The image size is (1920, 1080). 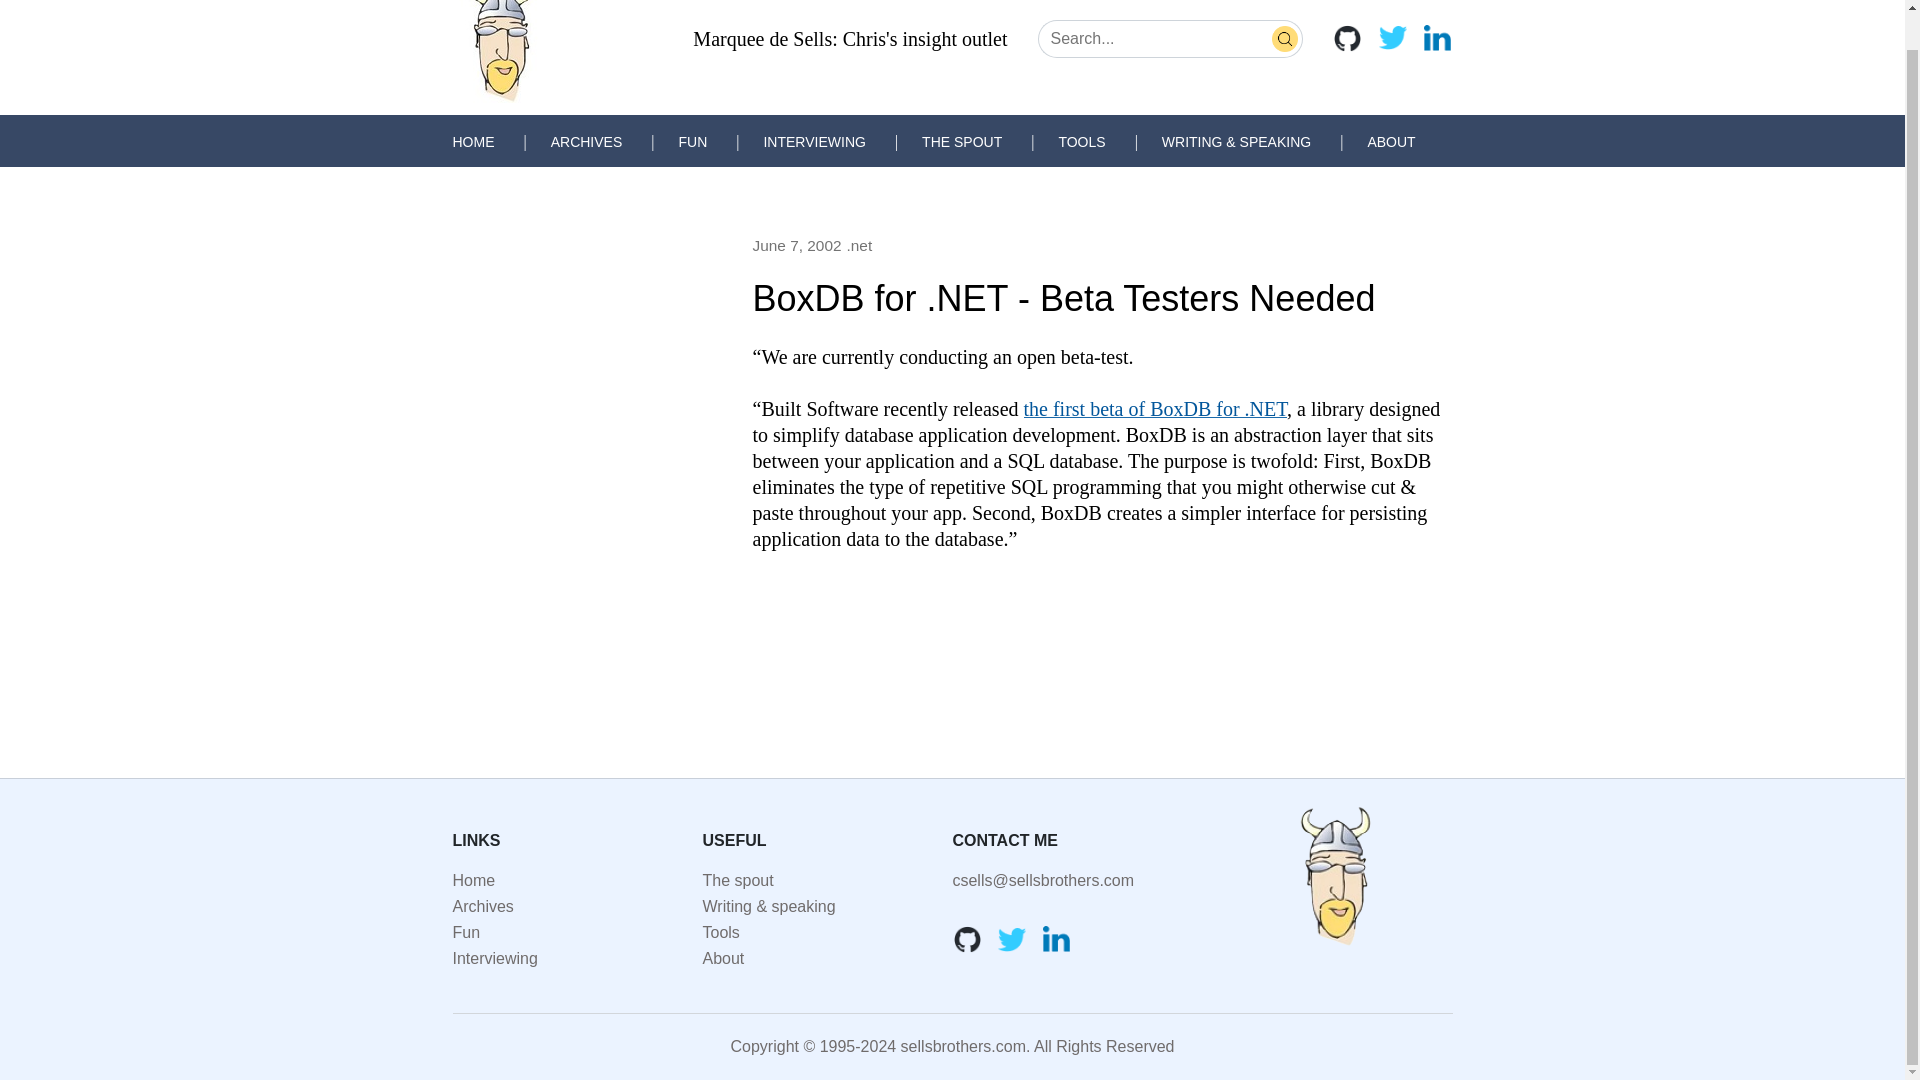 What do you see at coordinates (472, 142) in the screenshot?
I see `HOME` at bounding box center [472, 142].